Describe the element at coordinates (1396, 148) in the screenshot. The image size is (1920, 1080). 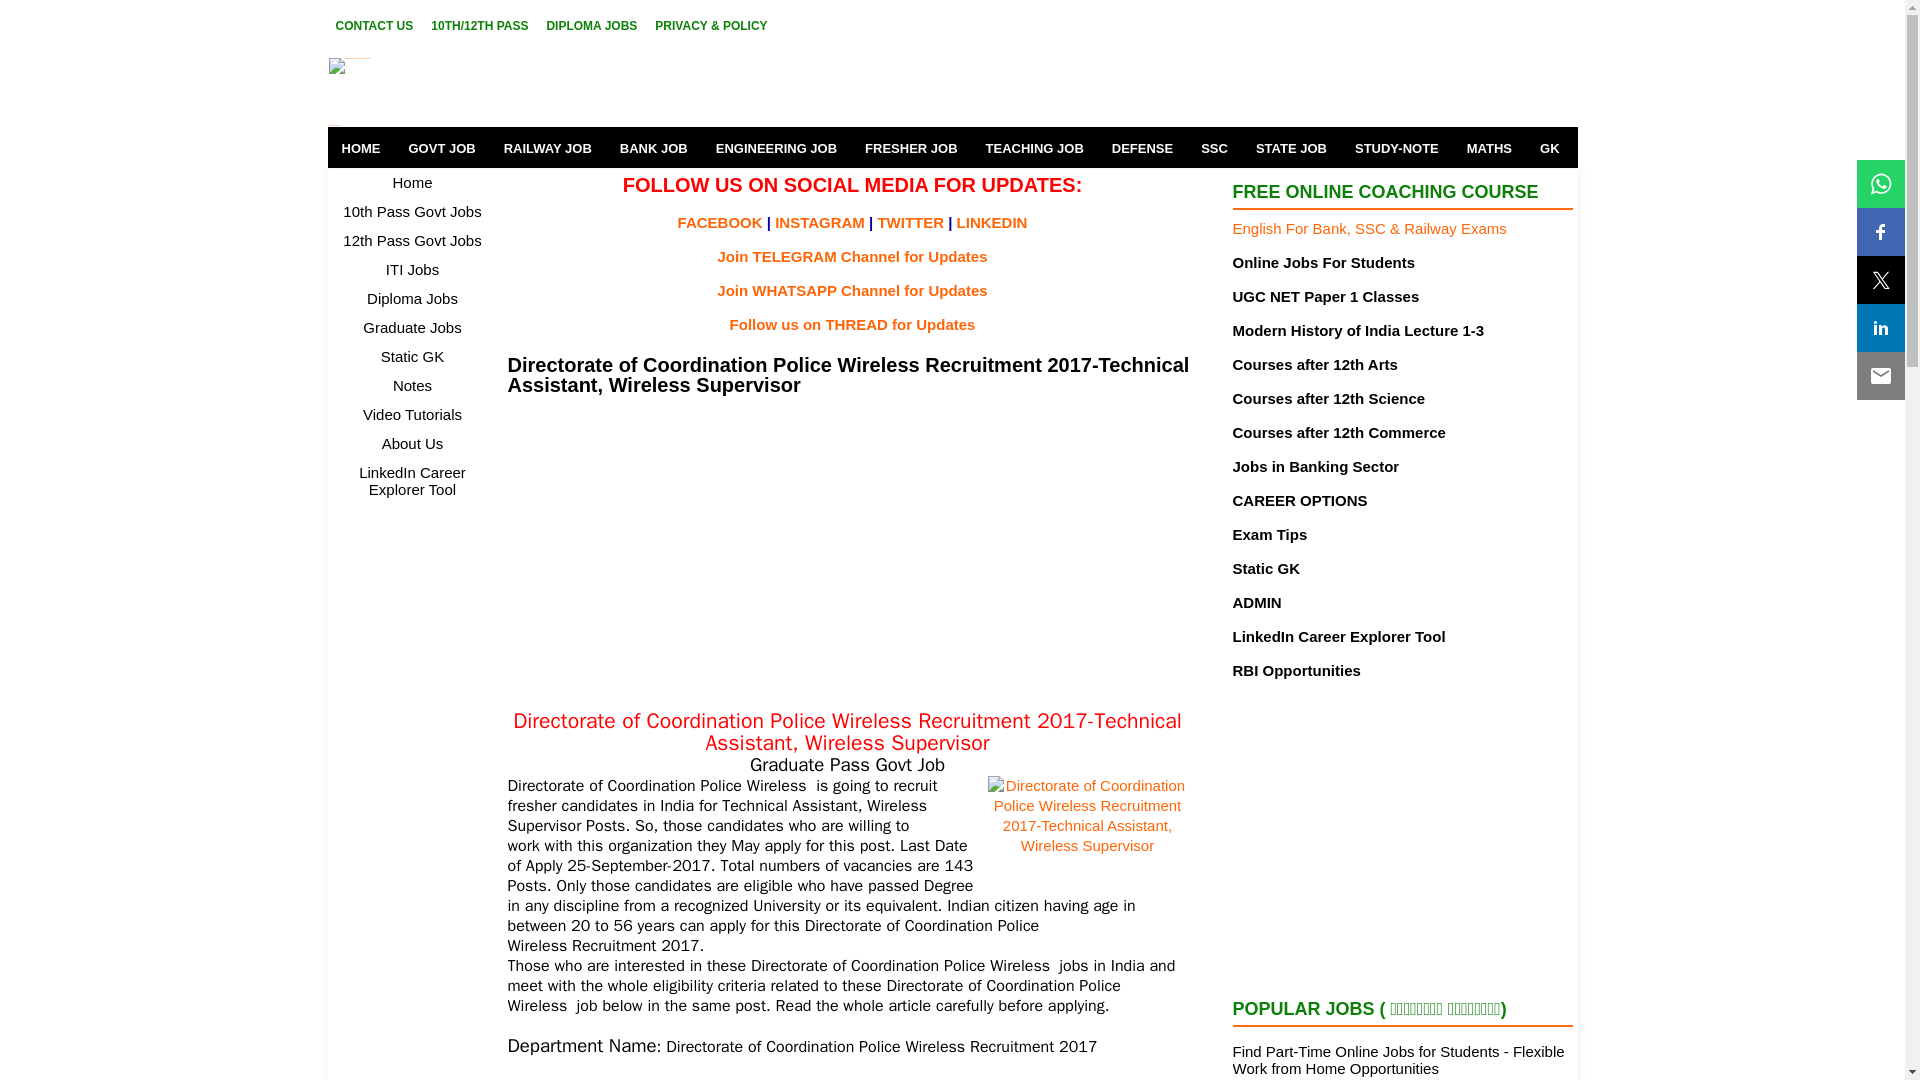
I see `STUDY-NOTE` at that location.